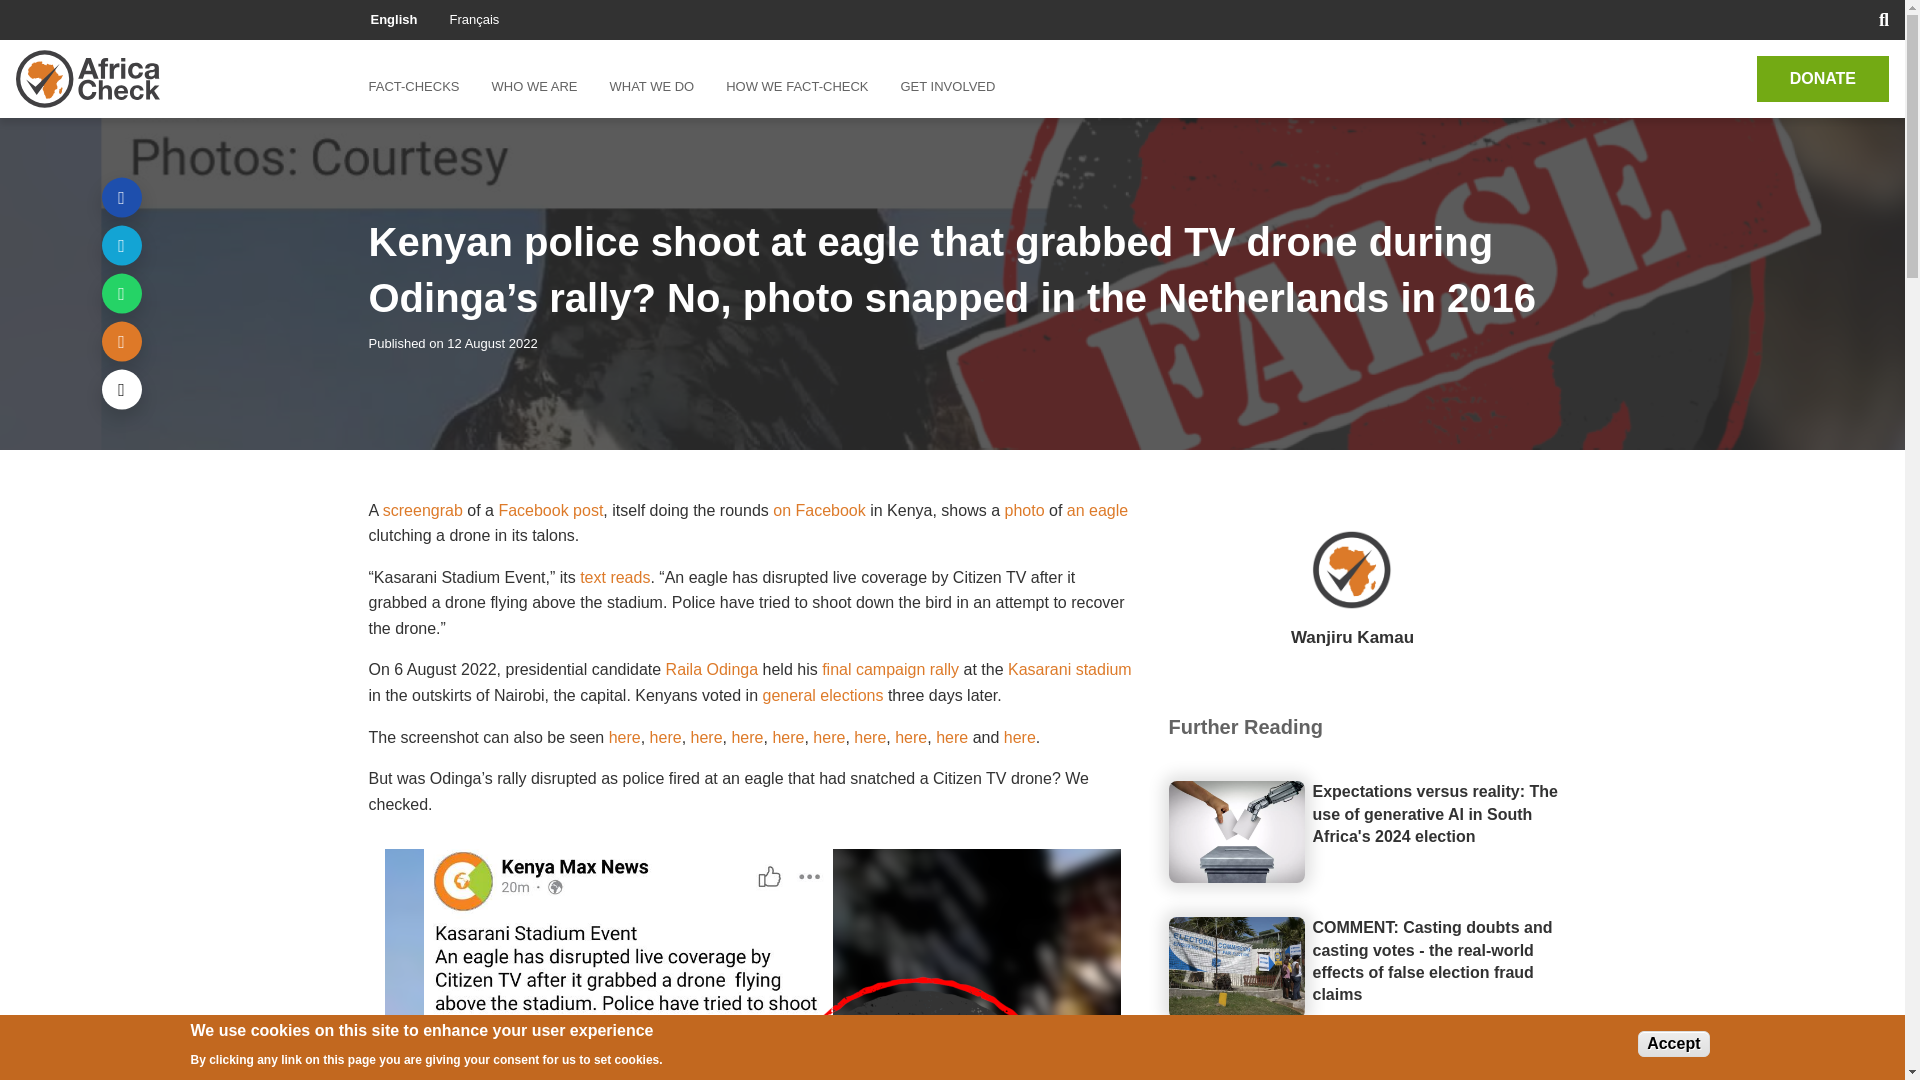 The image size is (1920, 1080). I want to click on DONATE, so click(1822, 78).